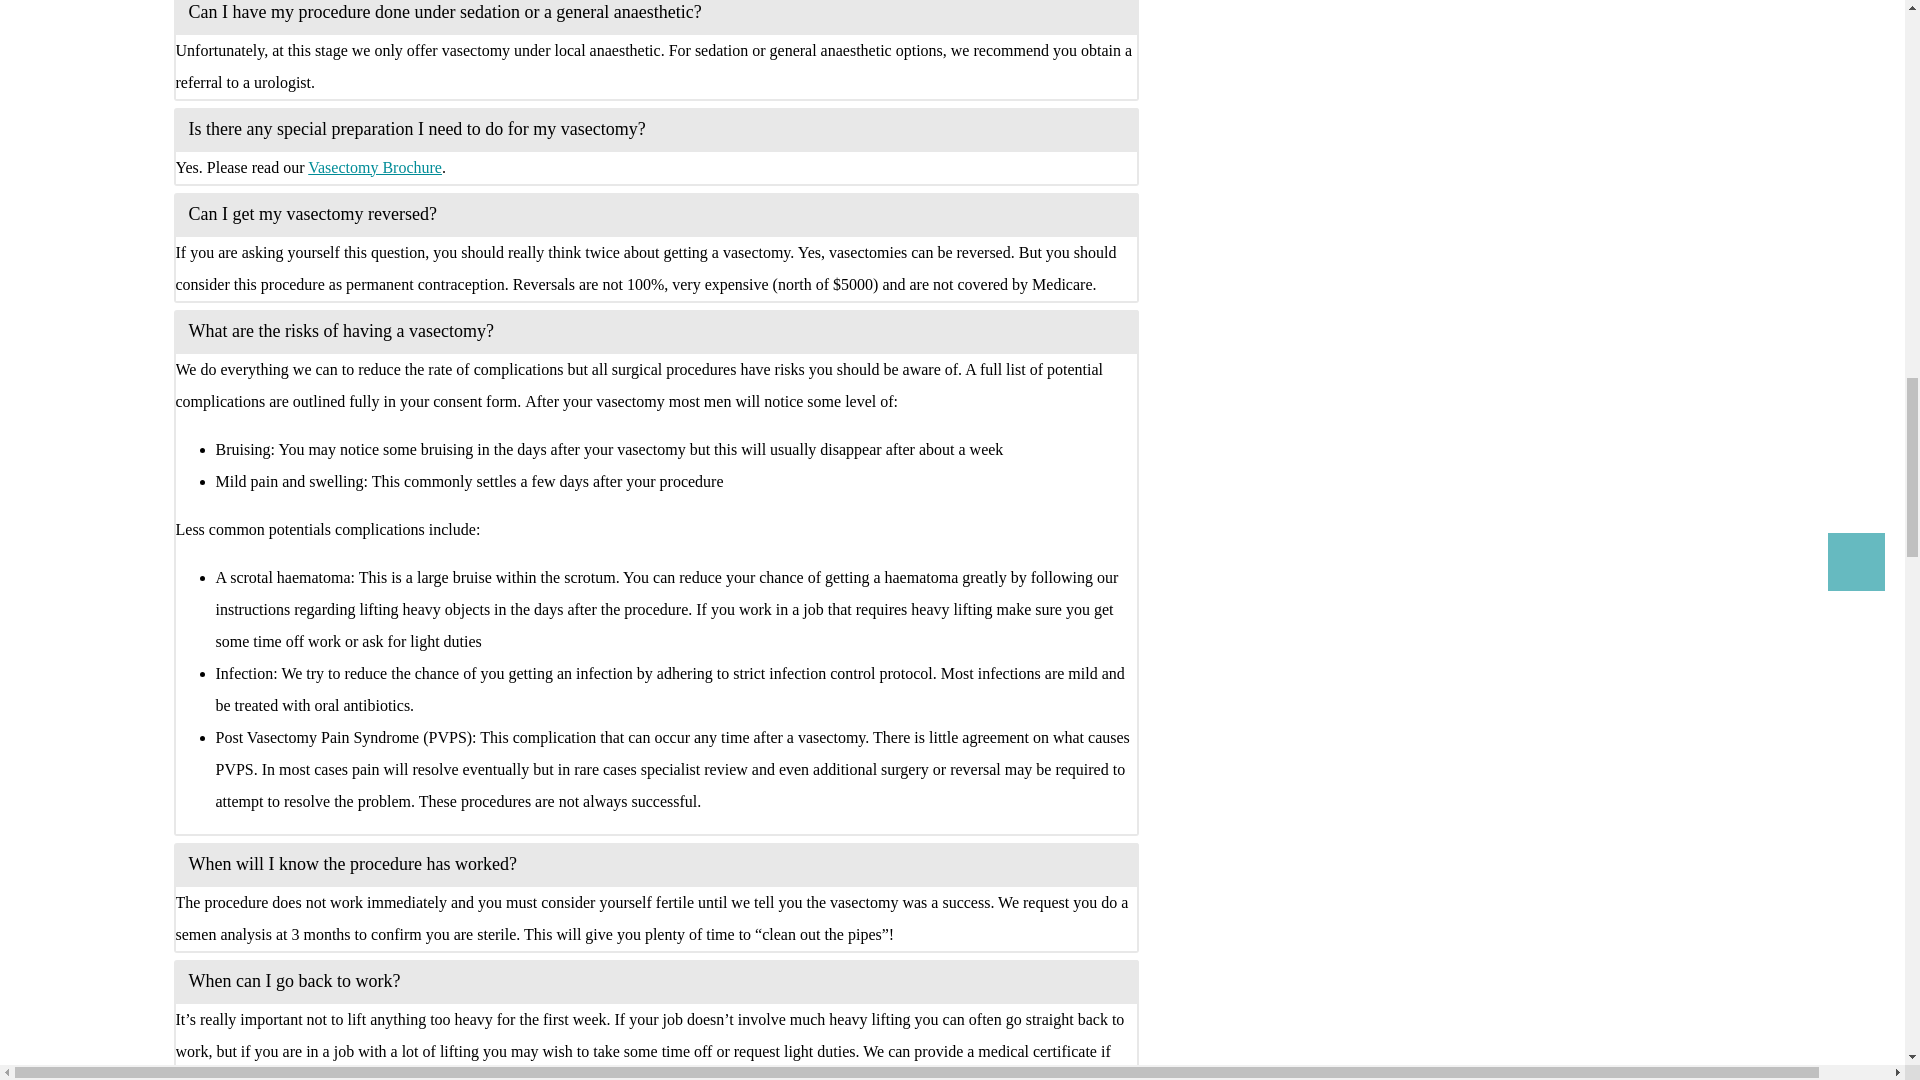 The width and height of the screenshot is (1920, 1080). What do you see at coordinates (656, 863) in the screenshot?
I see `When will I know the procedure has worked?` at bounding box center [656, 863].